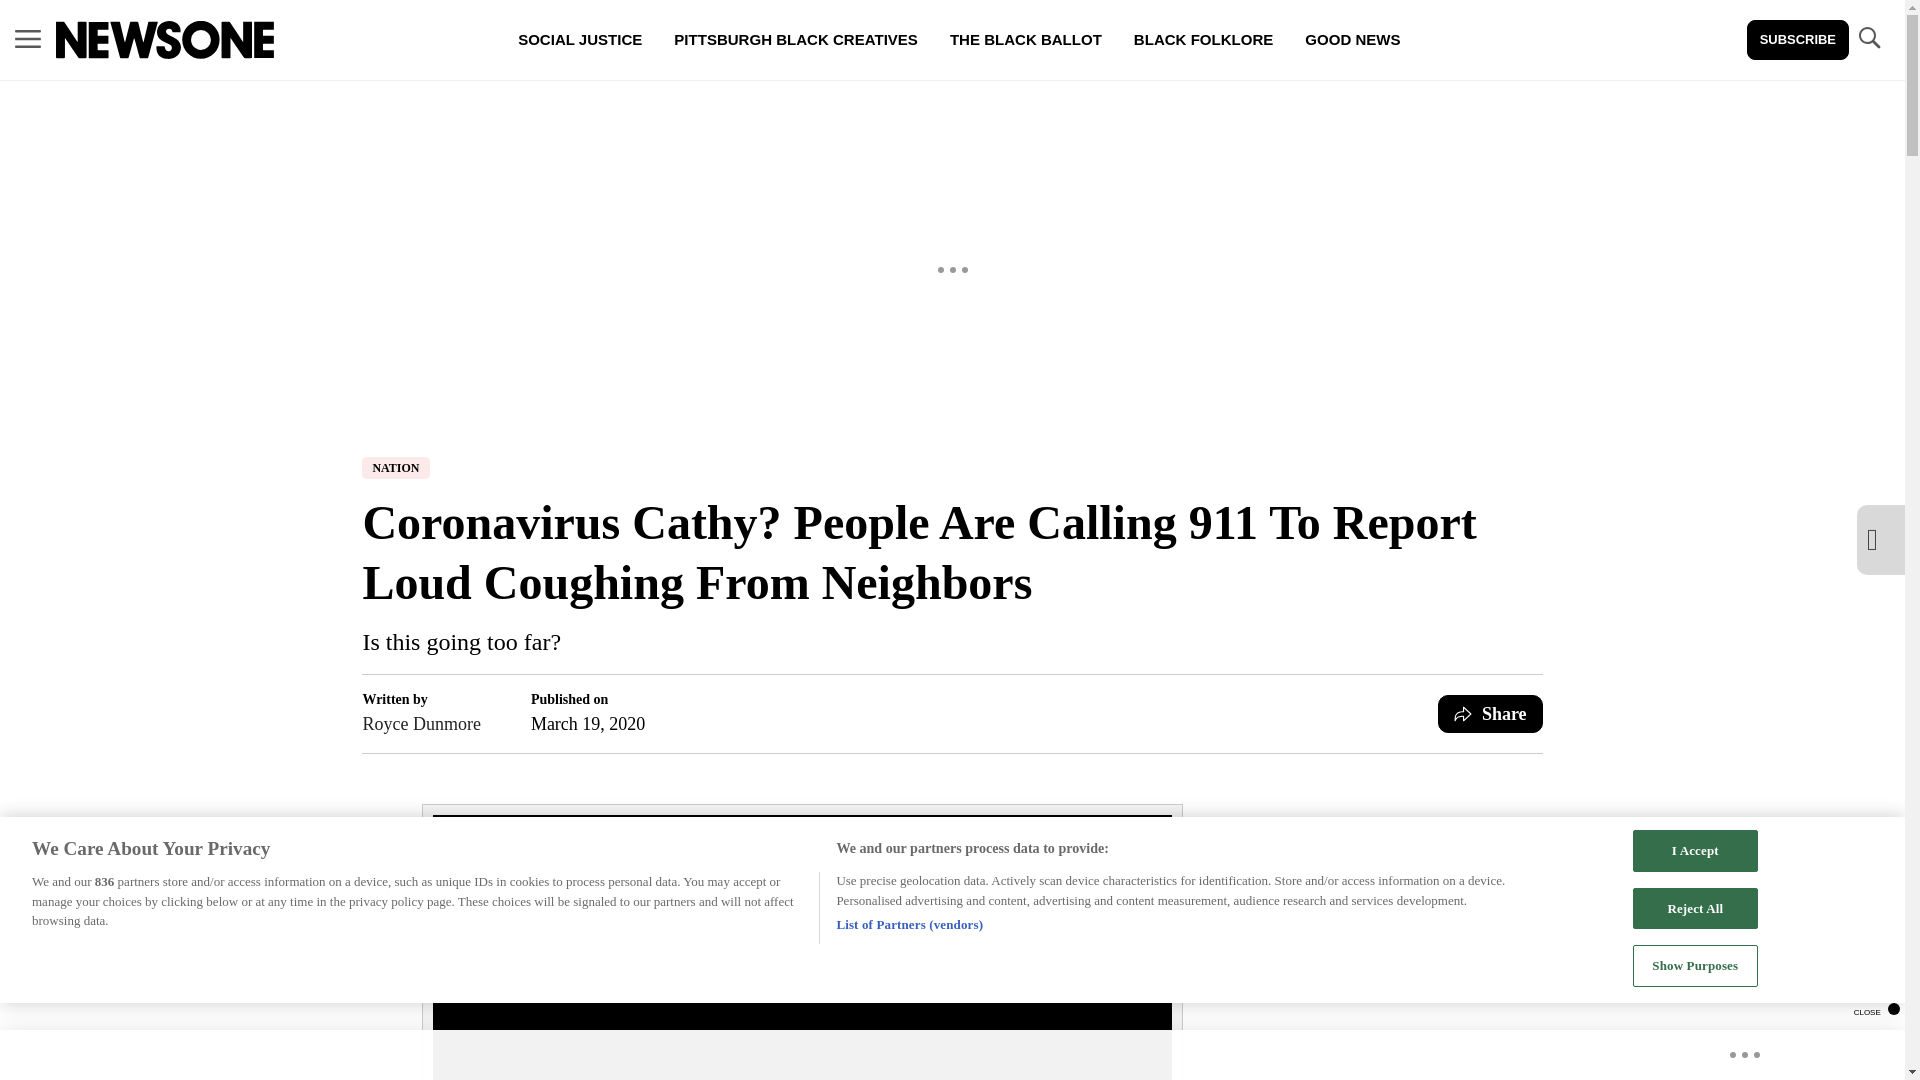  What do you see at coordinates (28, 38) in the screenshot?
I see `MENU` at bounding box center [28, 38].